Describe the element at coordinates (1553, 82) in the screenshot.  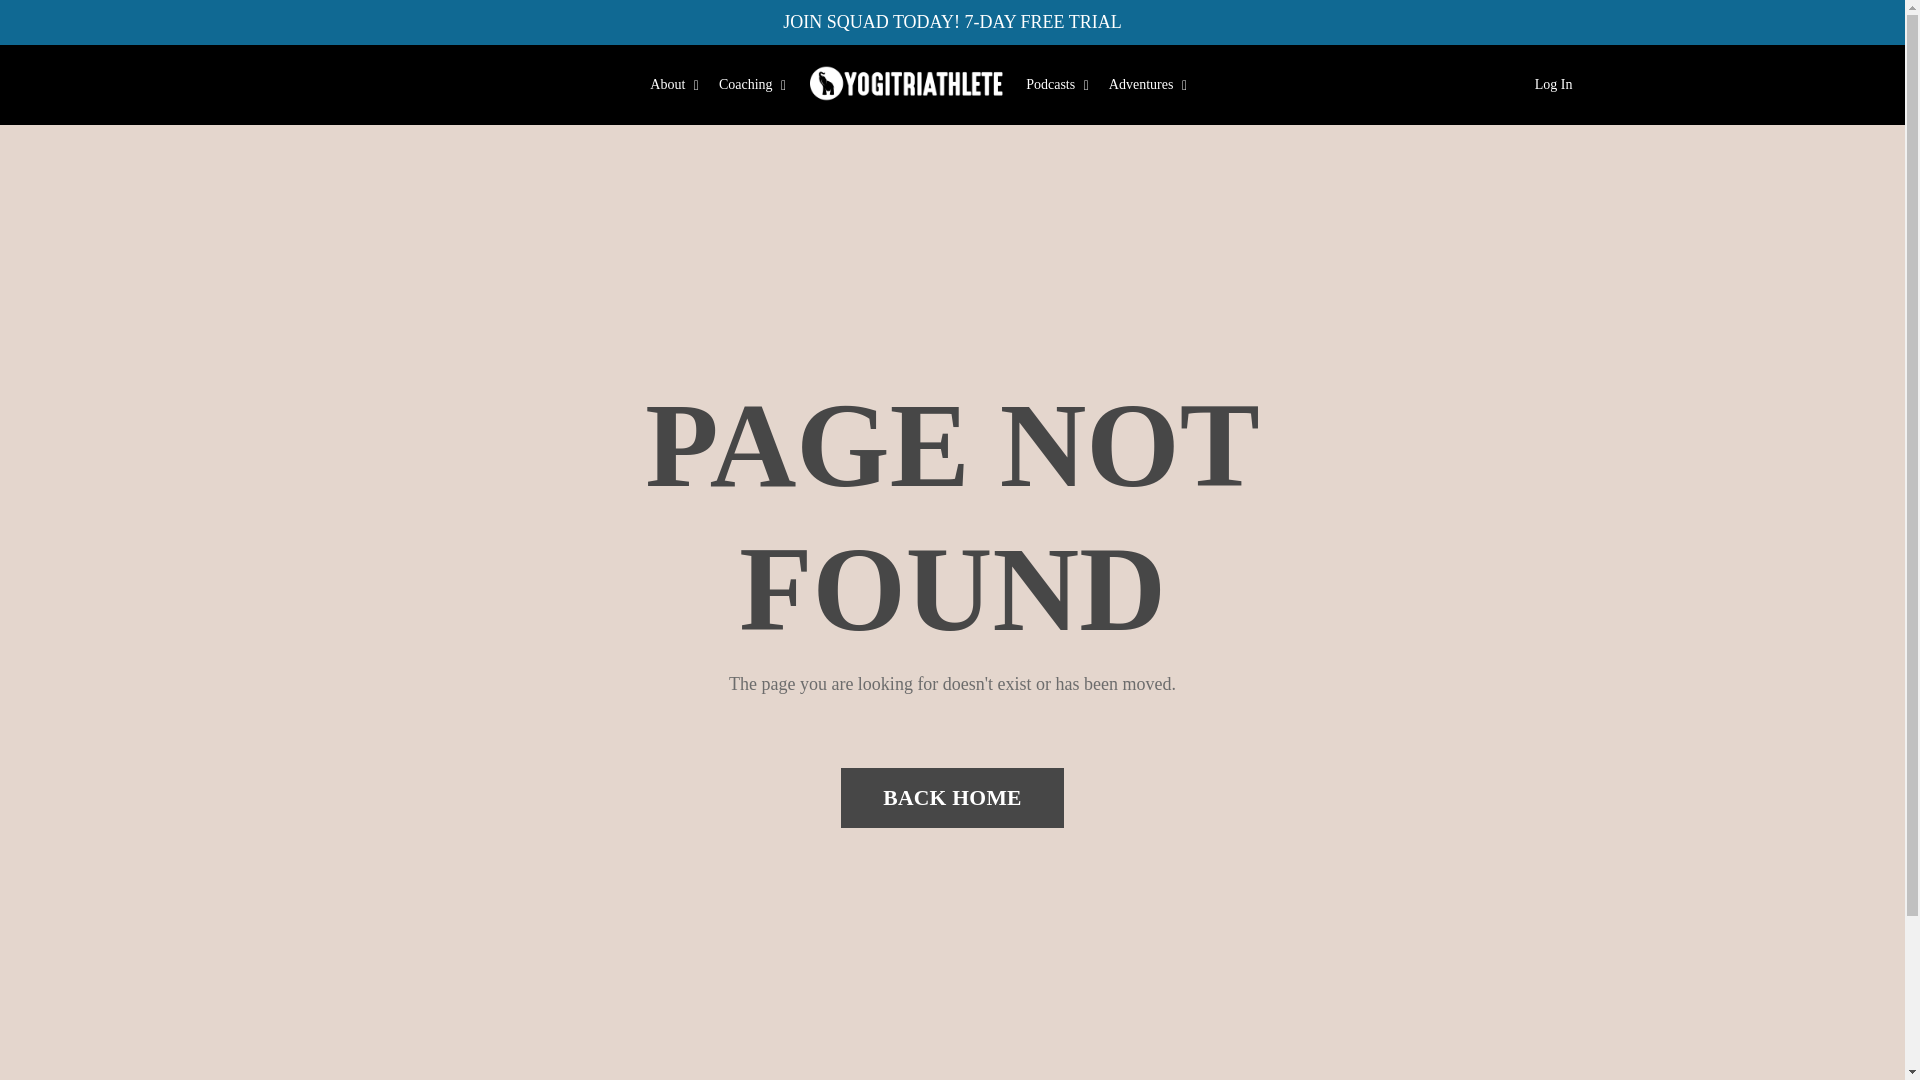
I see `Log In` at that location.